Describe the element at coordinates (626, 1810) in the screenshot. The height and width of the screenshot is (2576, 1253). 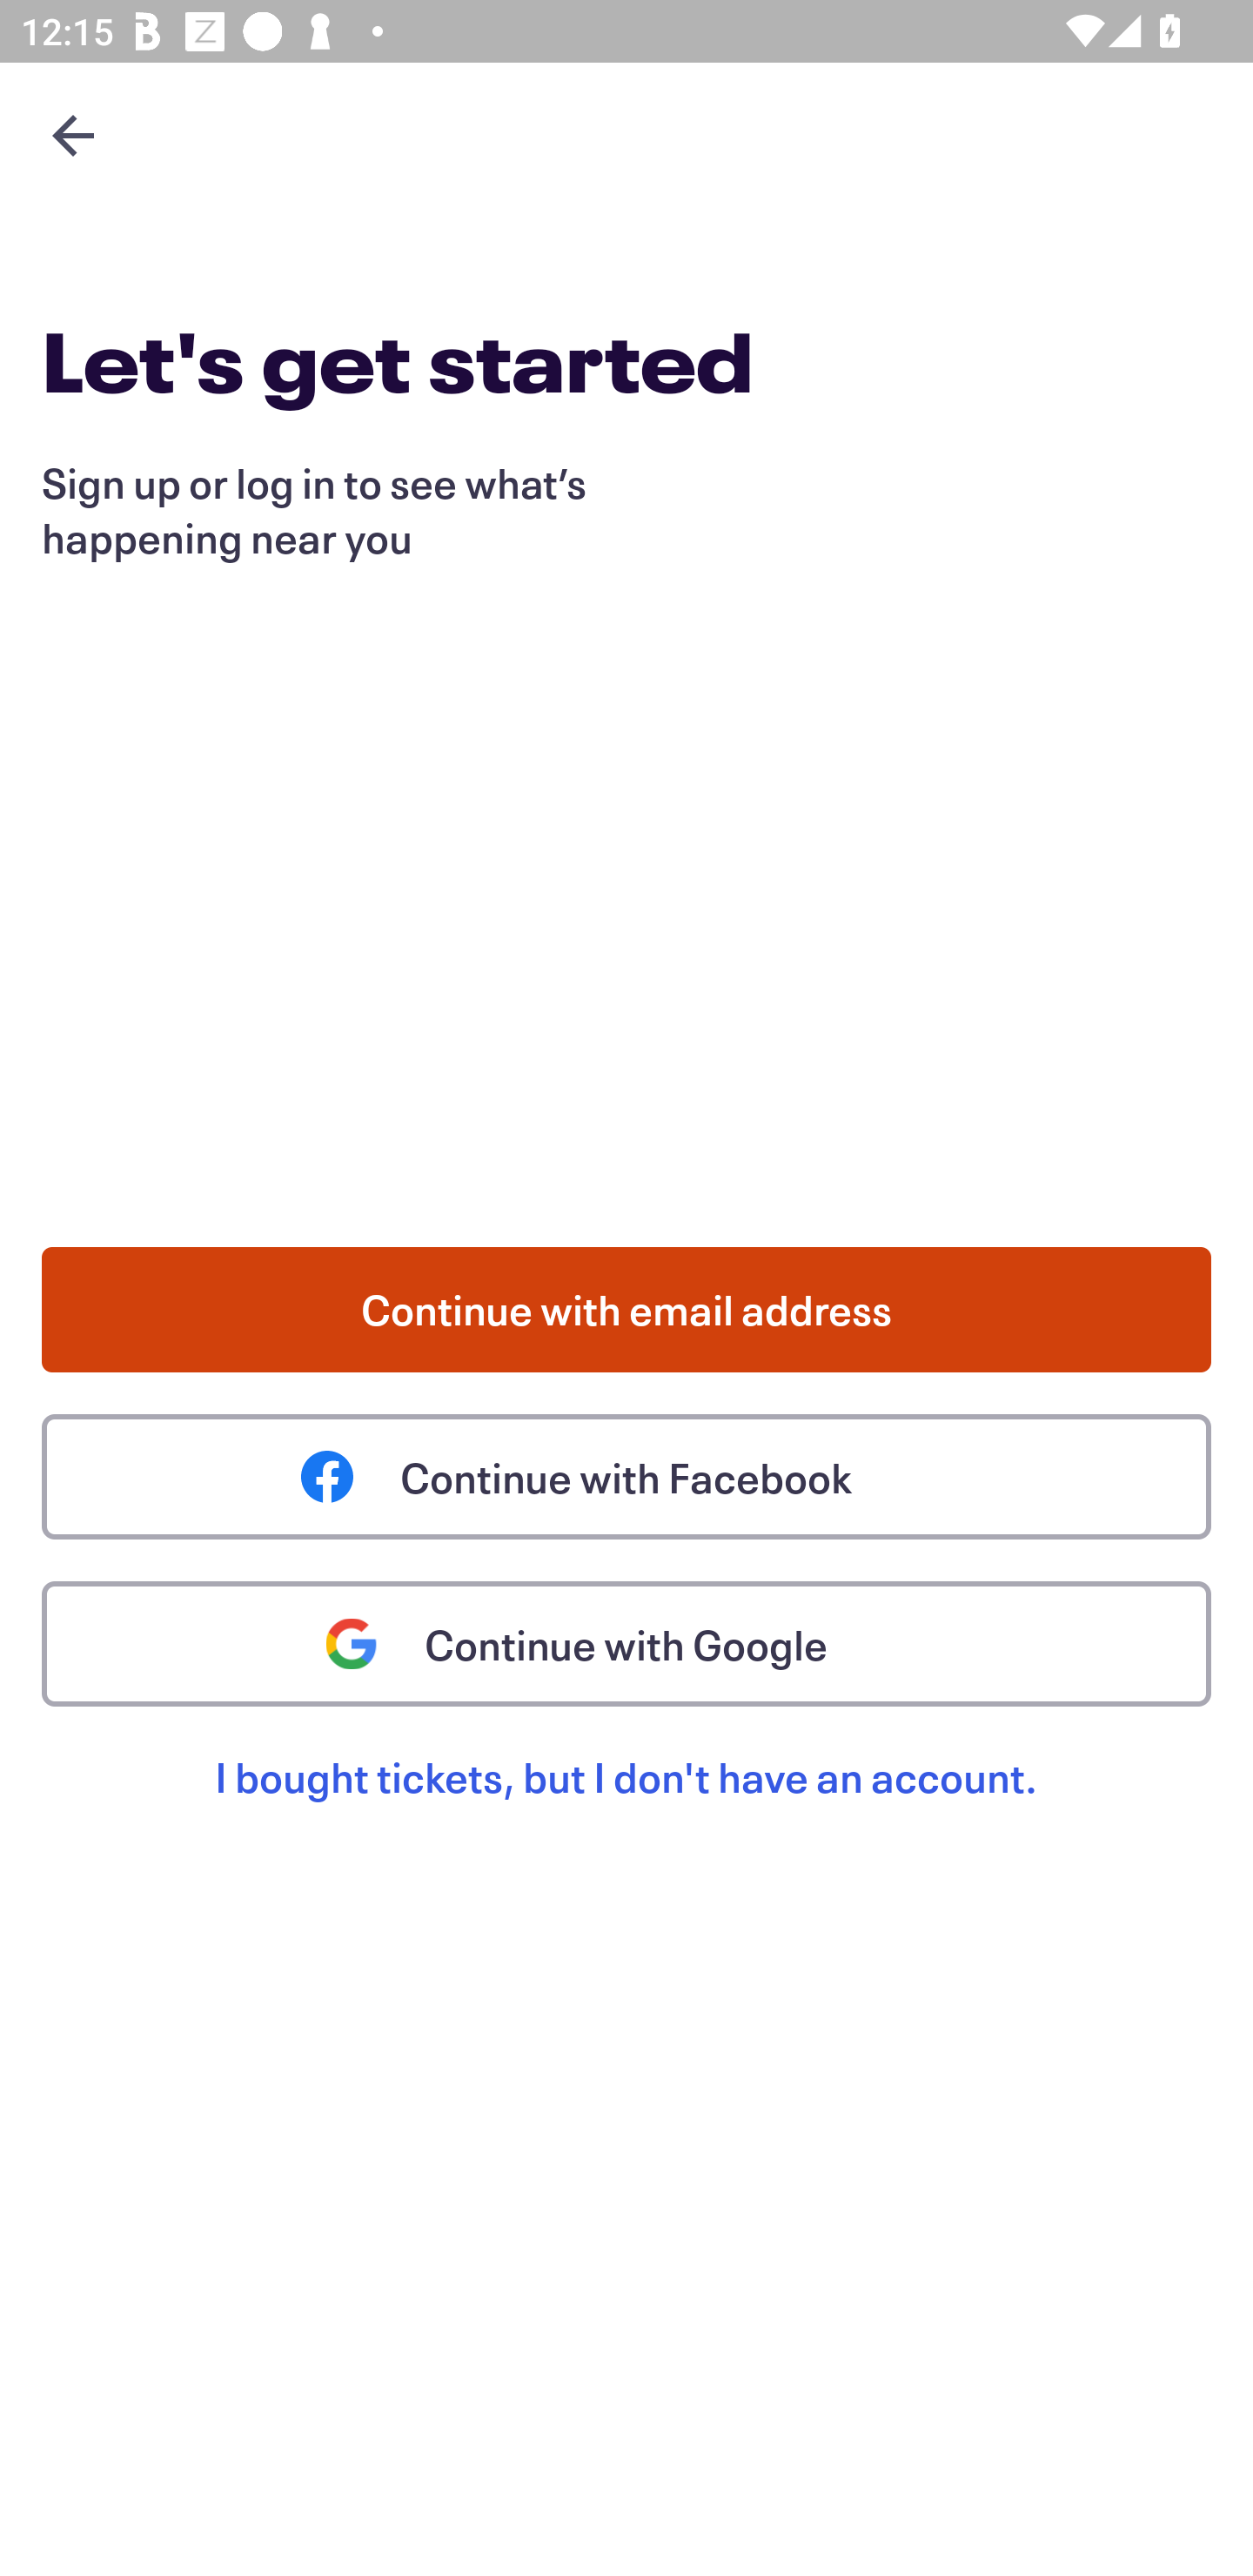
I see `I bought tickets, but I don't have an account.` at that location.